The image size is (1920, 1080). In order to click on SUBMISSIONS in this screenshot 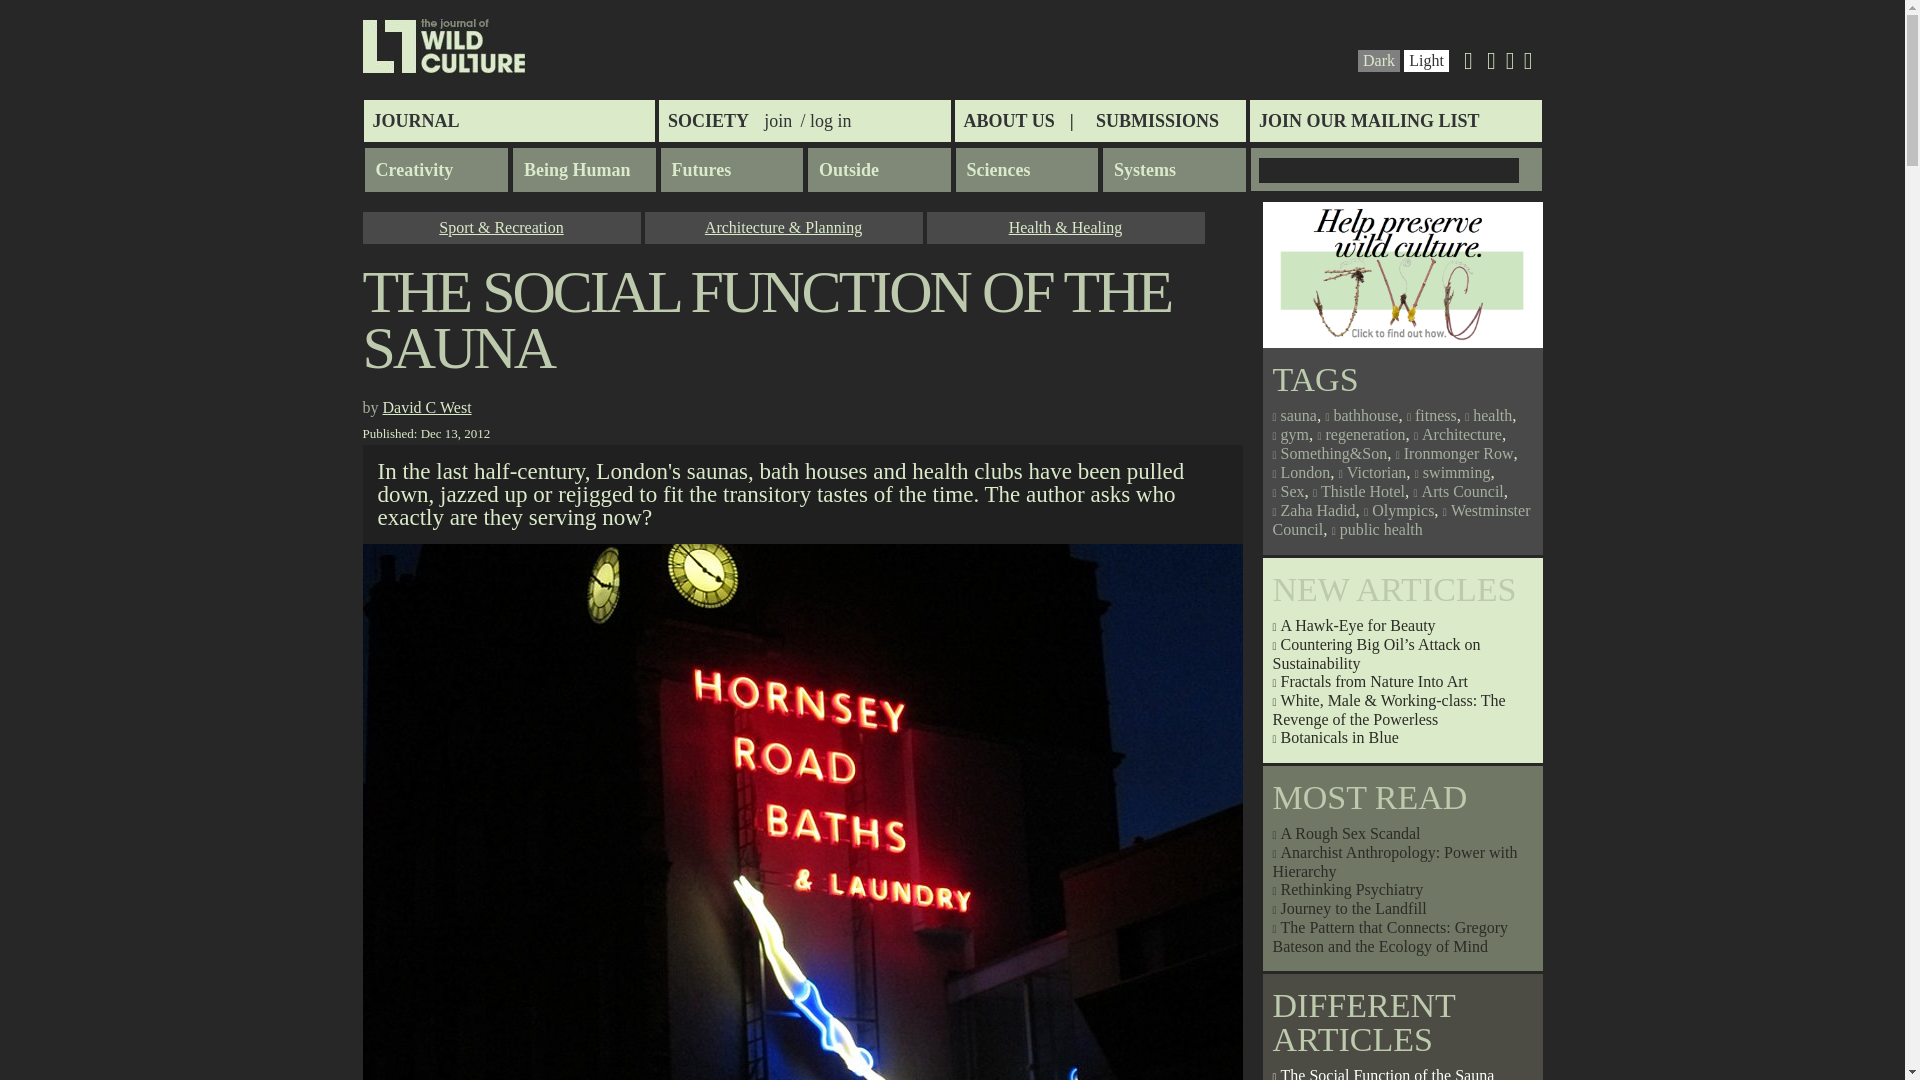, I will do `click(1157, 120)`.